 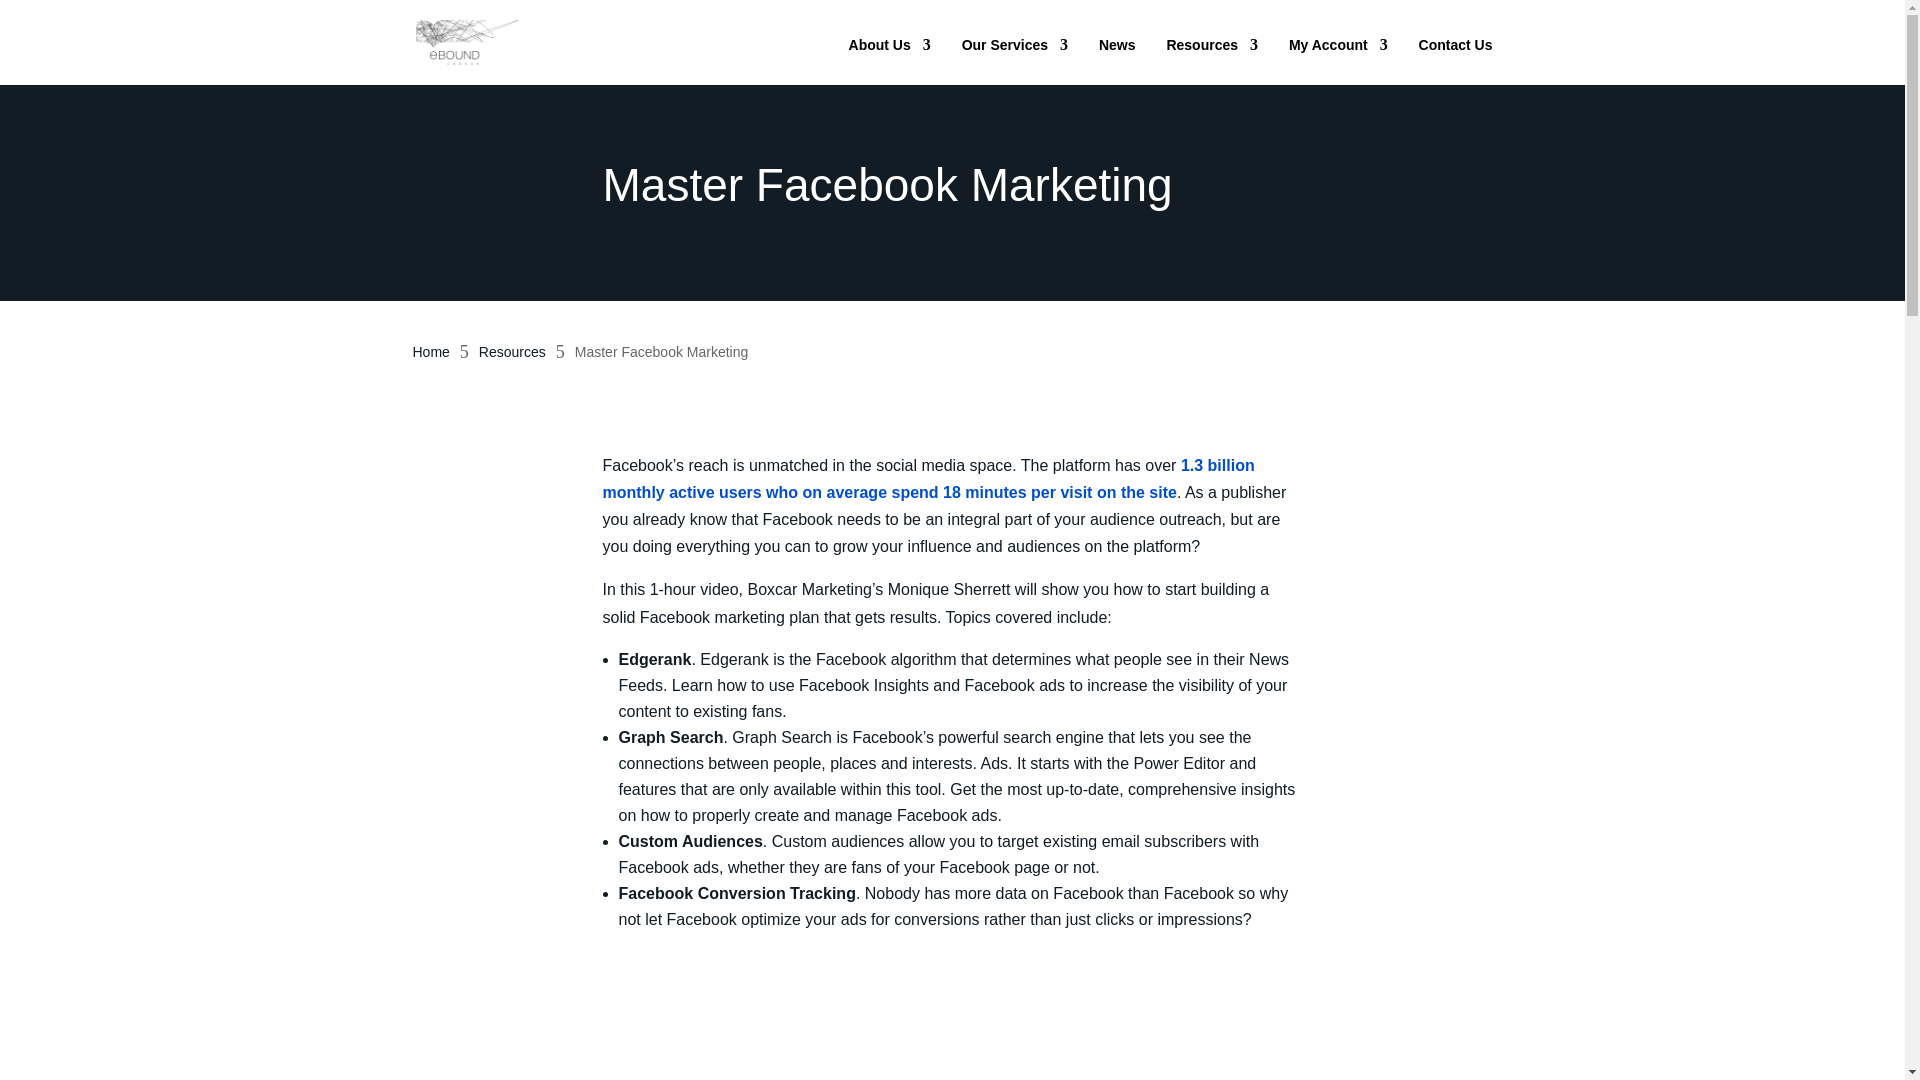 What do you see at coordinates (888, 59) in the screenshot?
I see `About Us` at bounding box center [888, 59].